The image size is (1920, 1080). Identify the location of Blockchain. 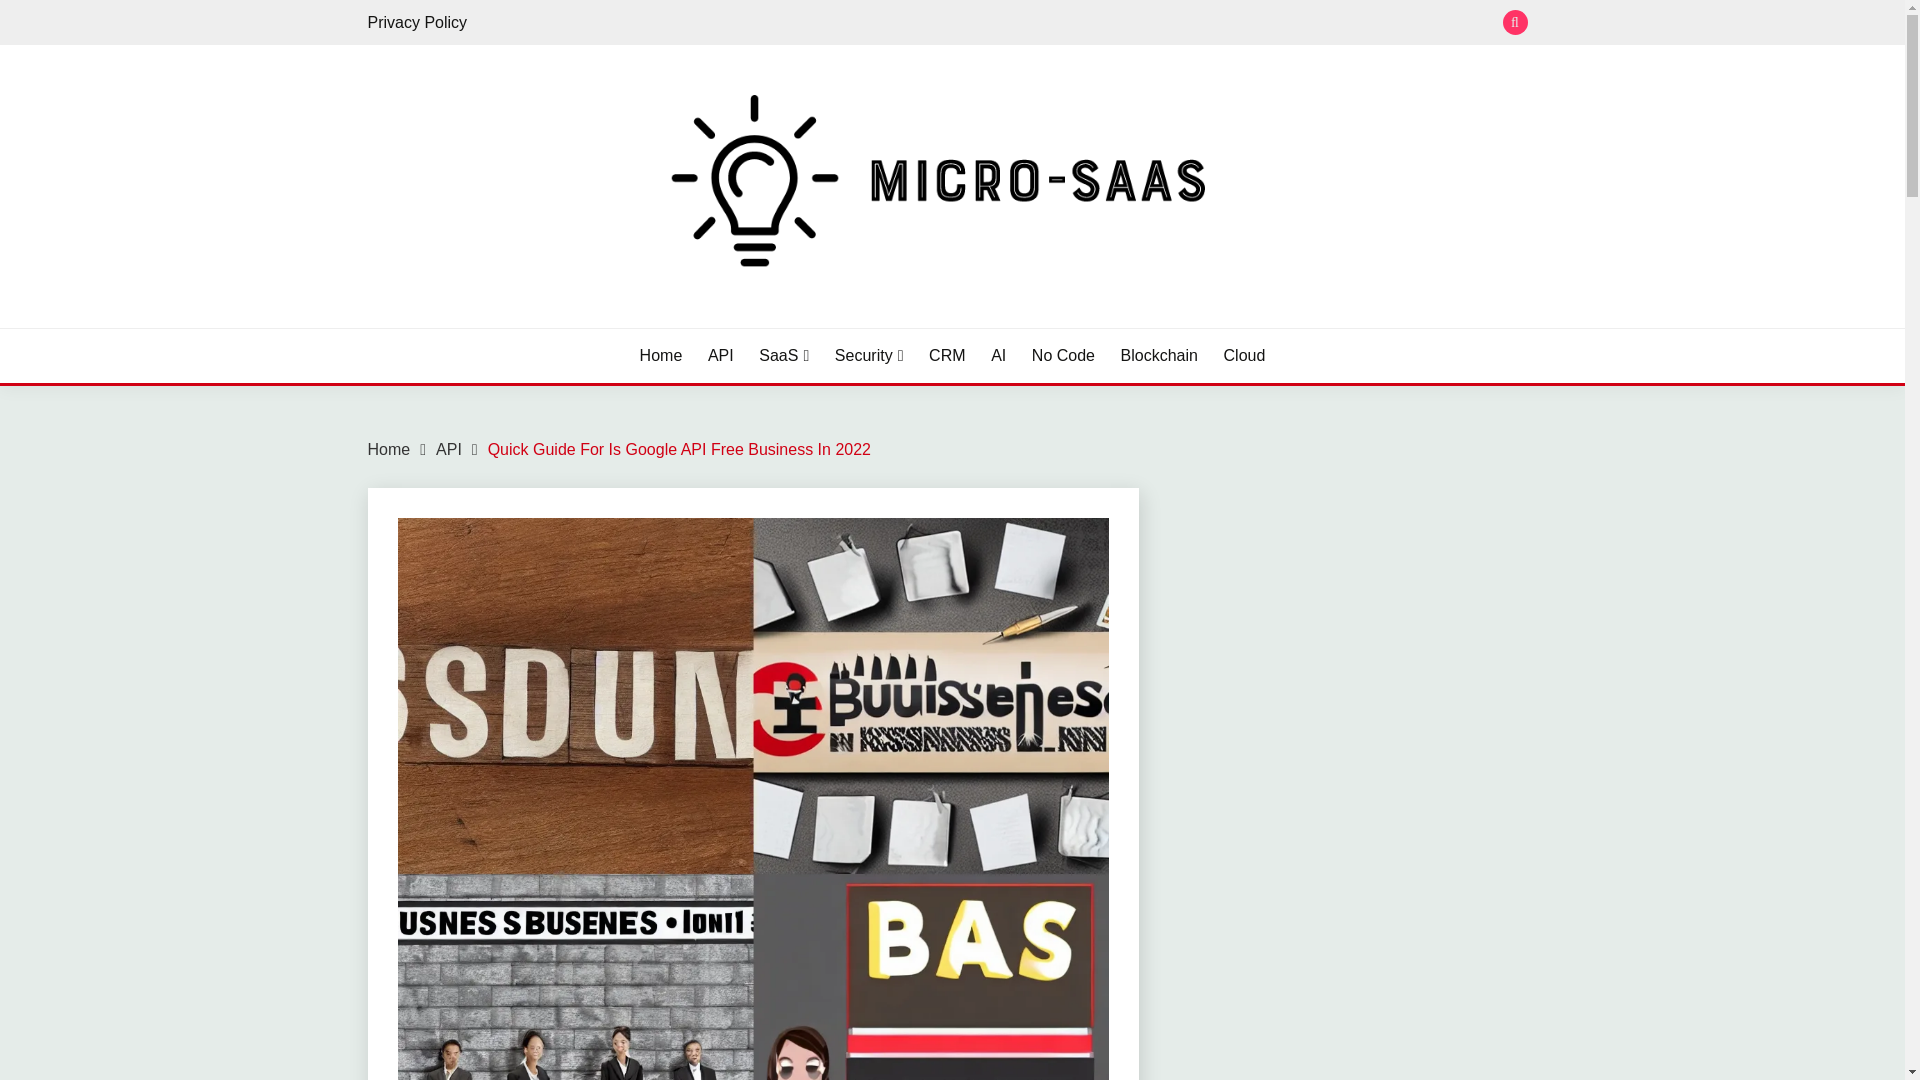
(1160, 356).